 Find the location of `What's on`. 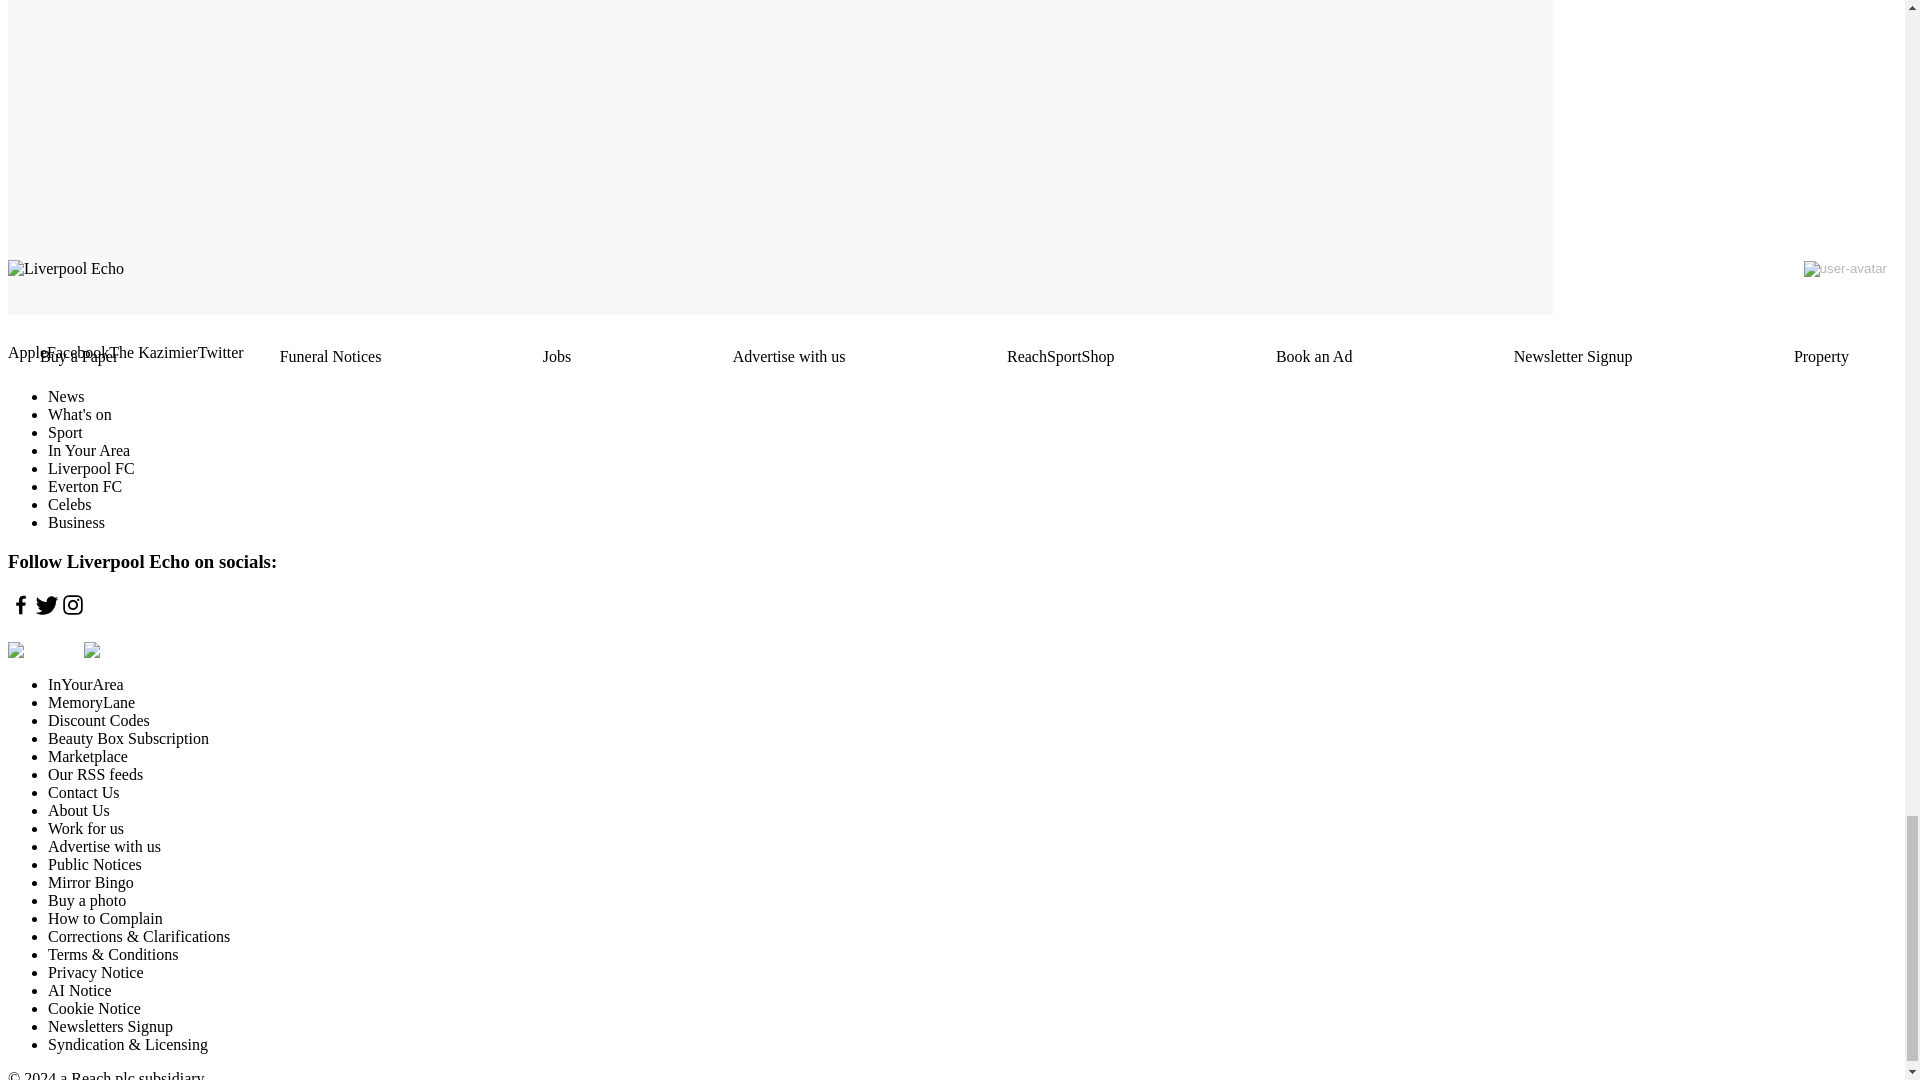

What's on is located at coordinates (80, 414).